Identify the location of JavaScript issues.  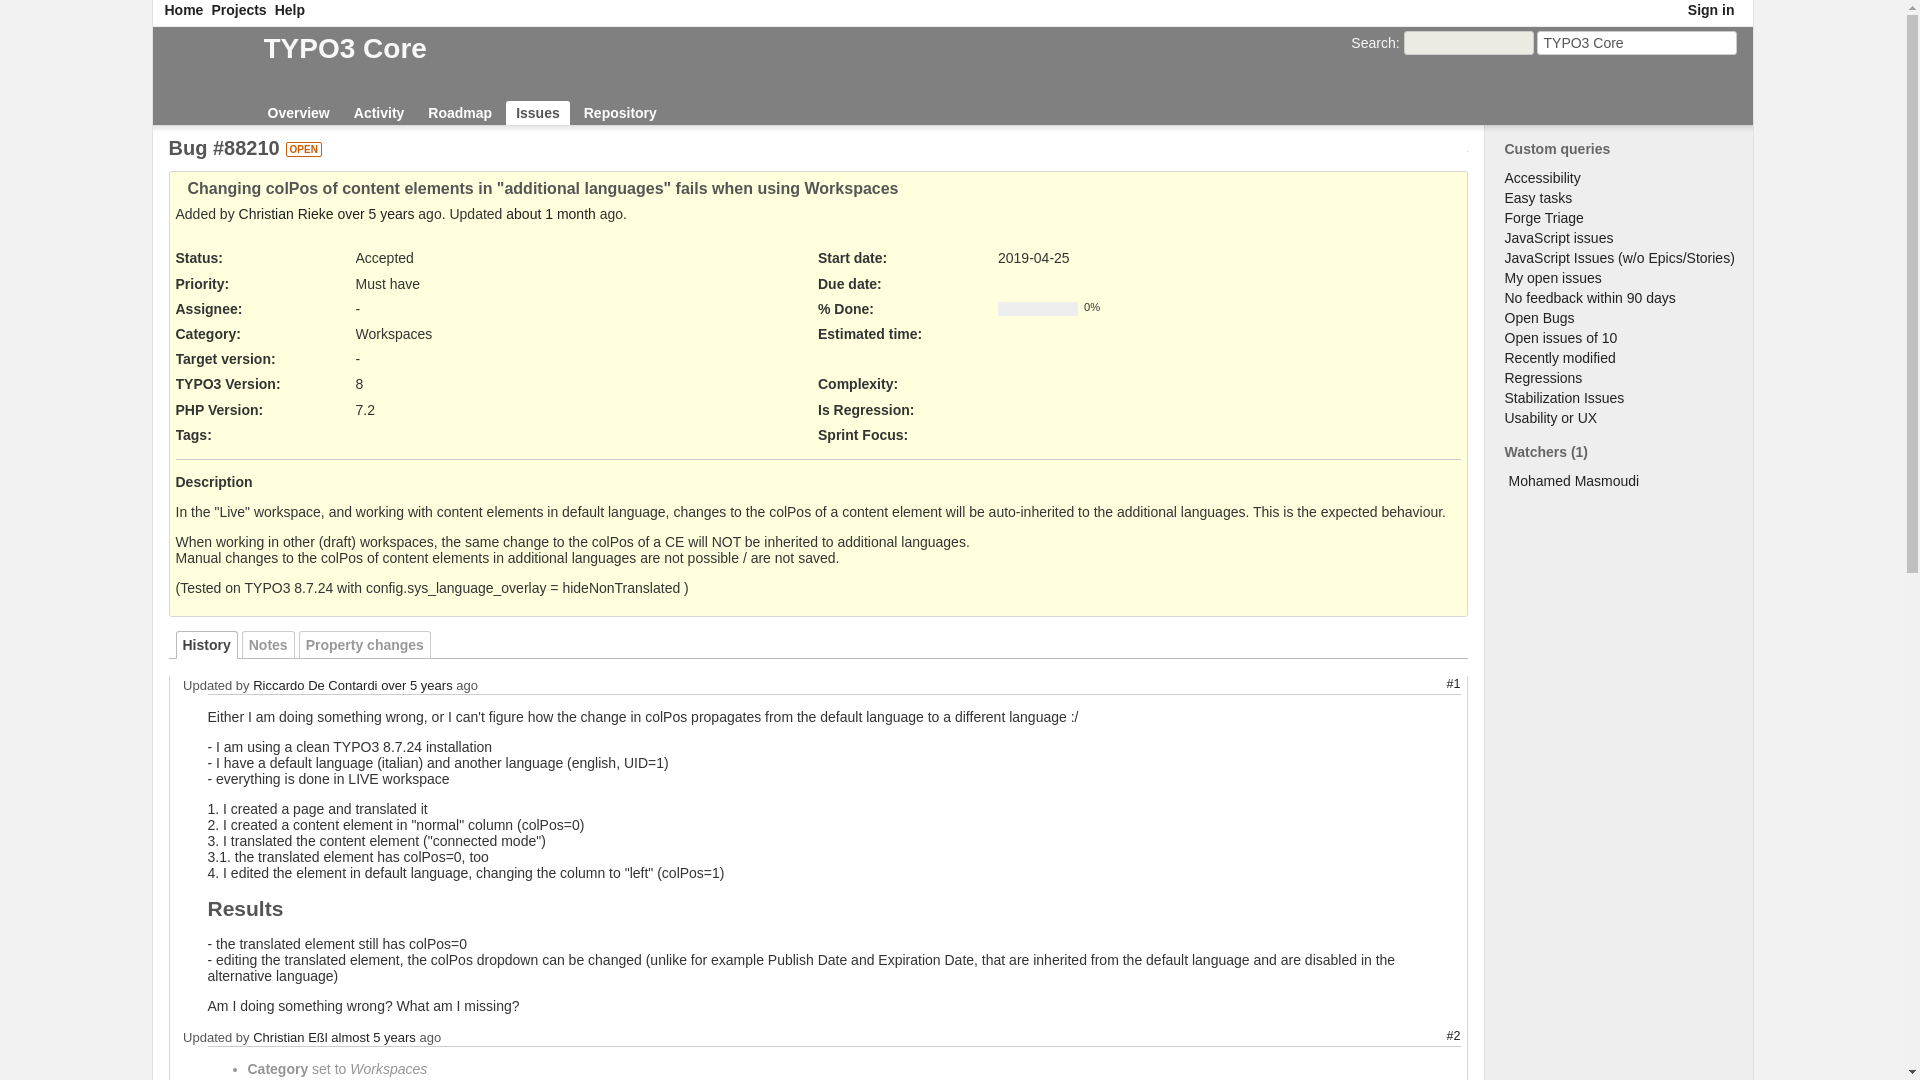
(1558, 238).